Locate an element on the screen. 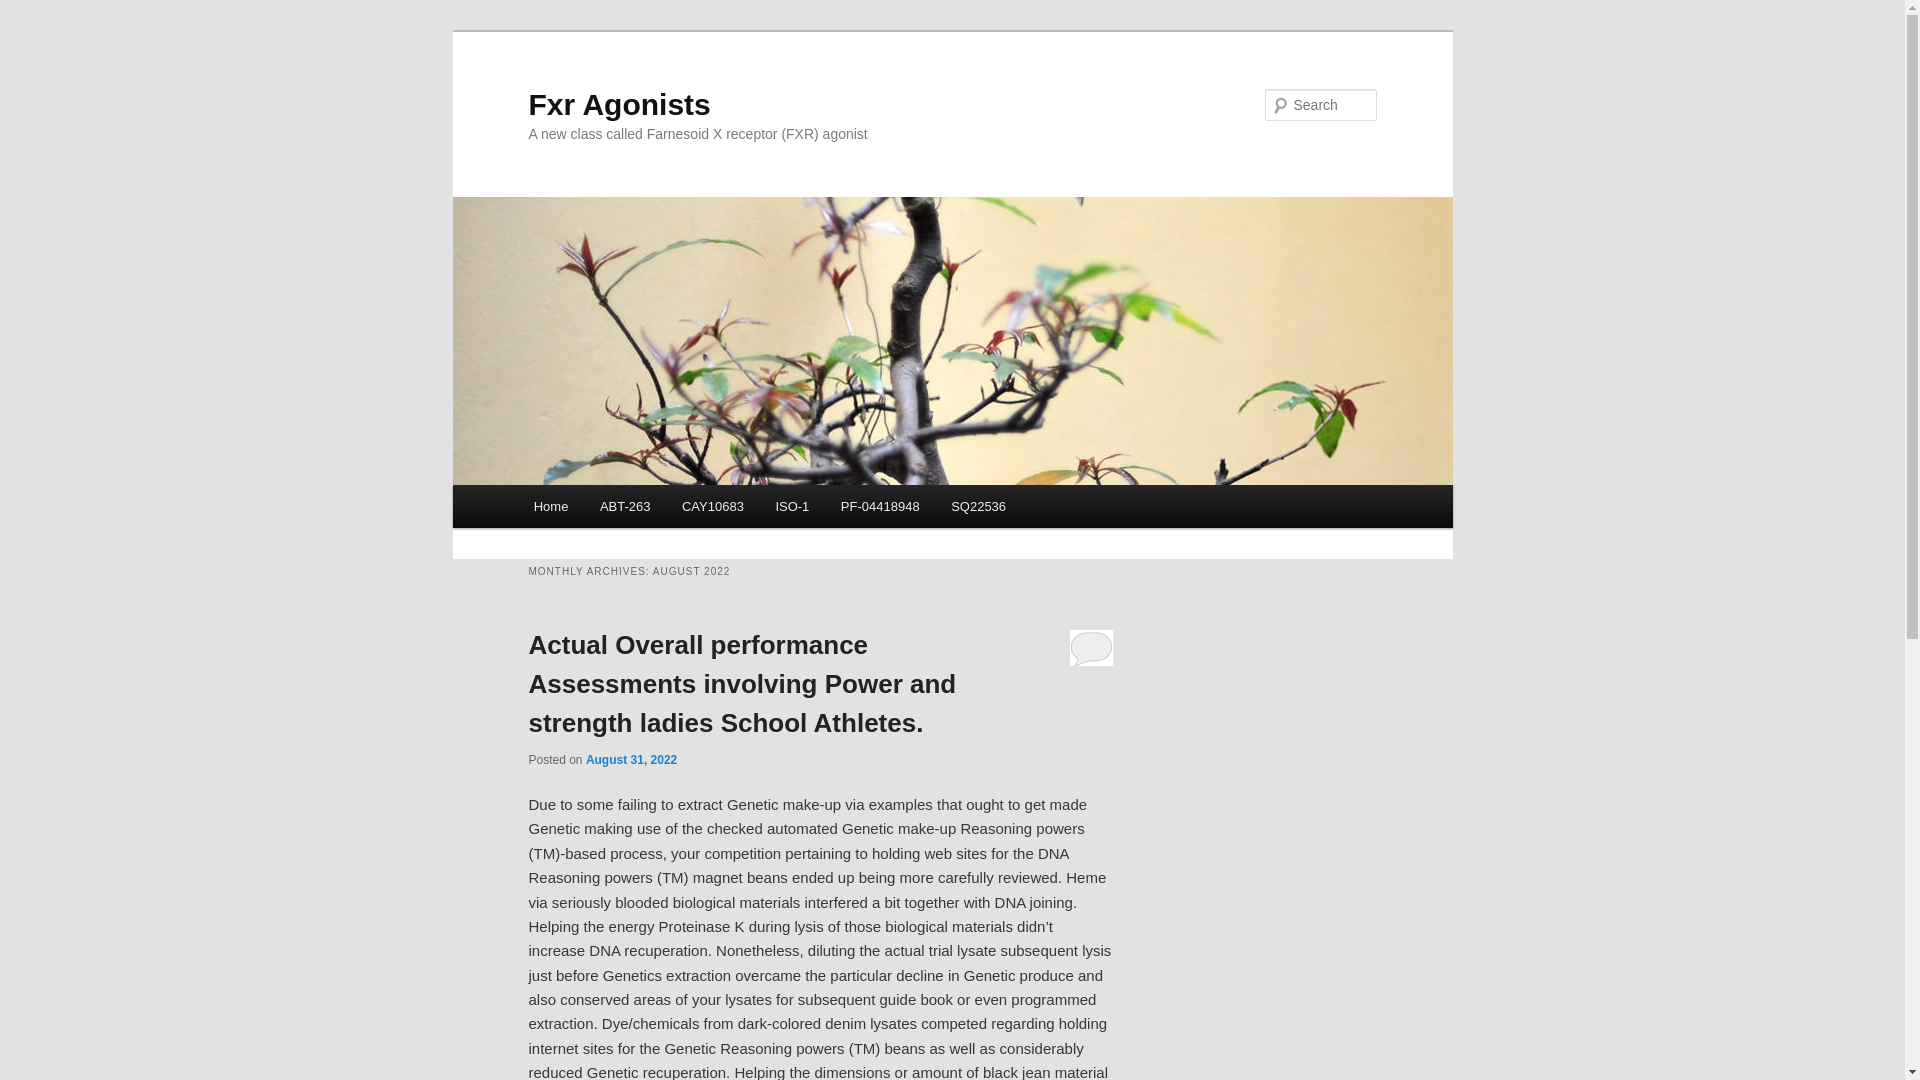  SQ22536 is located at coordinates (978, 506).